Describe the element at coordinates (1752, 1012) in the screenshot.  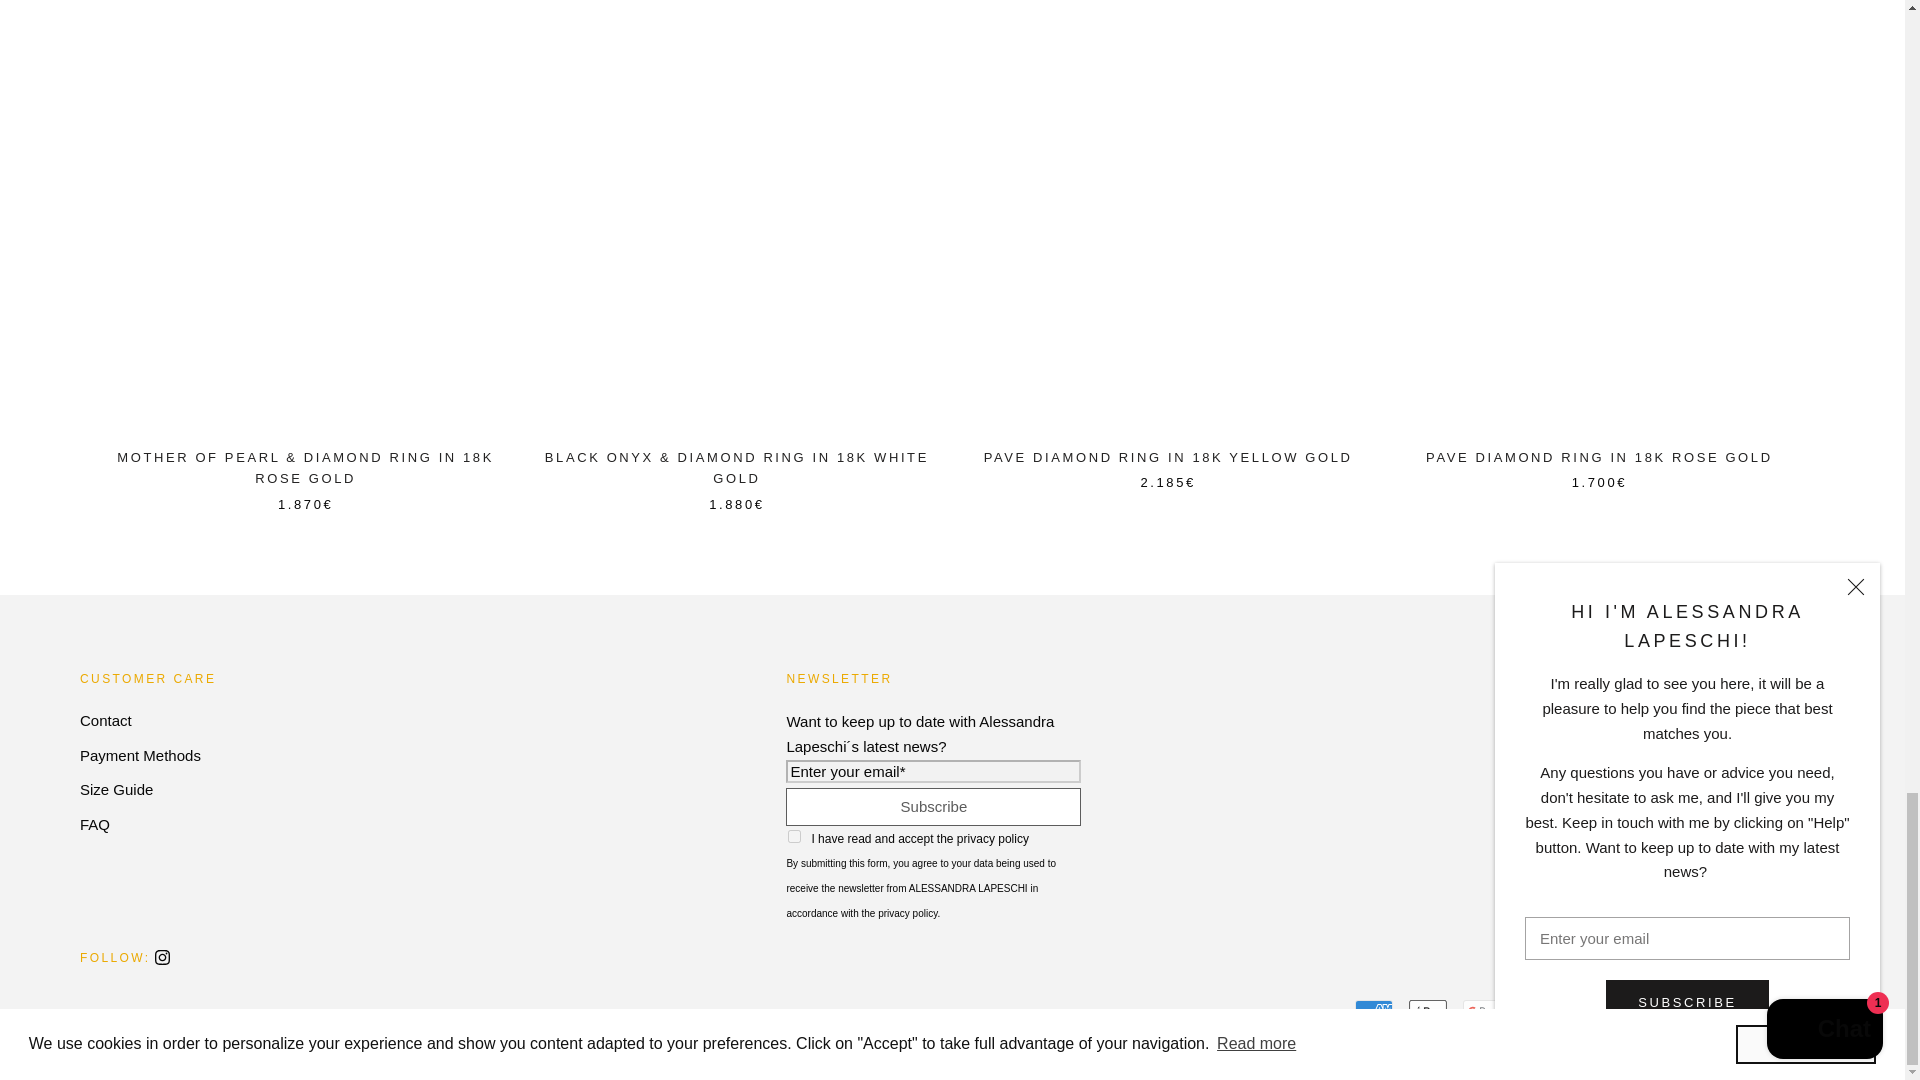
I see `Union Pay` at that location.